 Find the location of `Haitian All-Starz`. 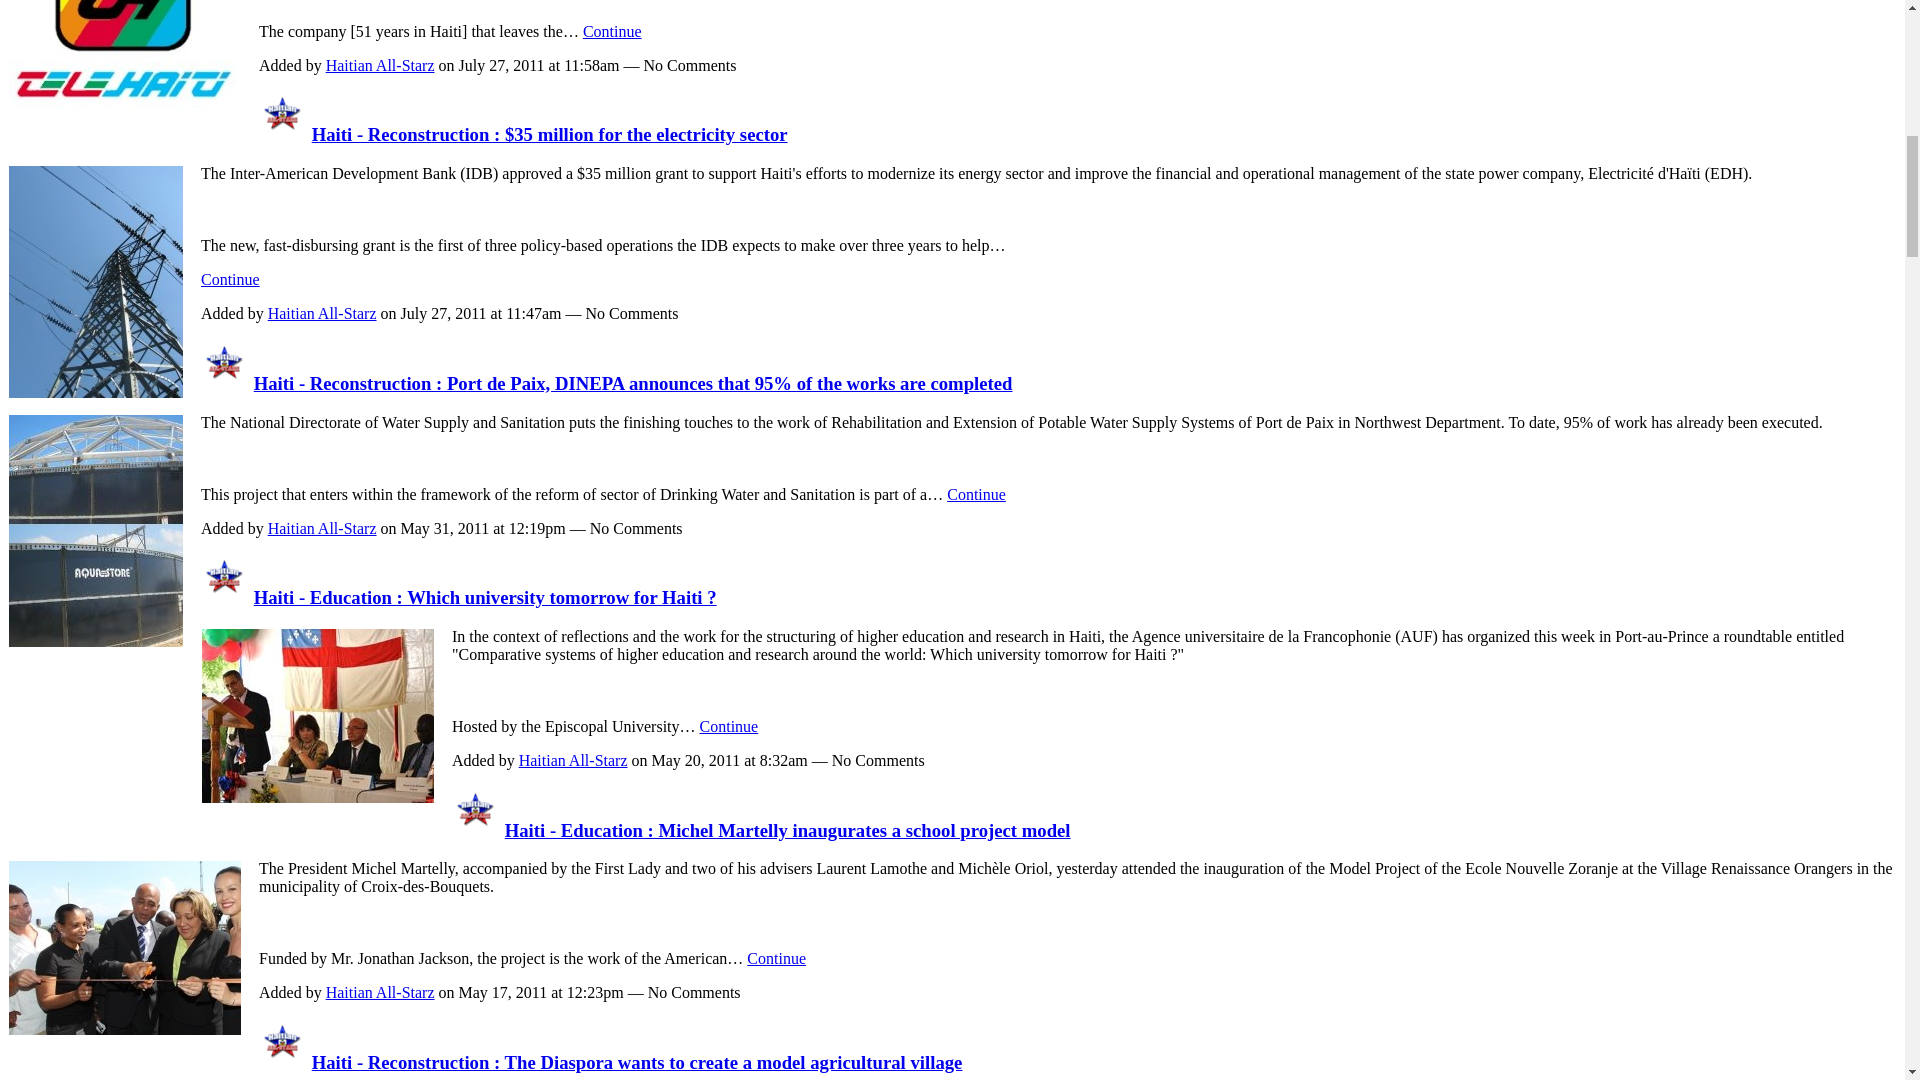

Haitian All-Starz is located at coordinates (322, 312).